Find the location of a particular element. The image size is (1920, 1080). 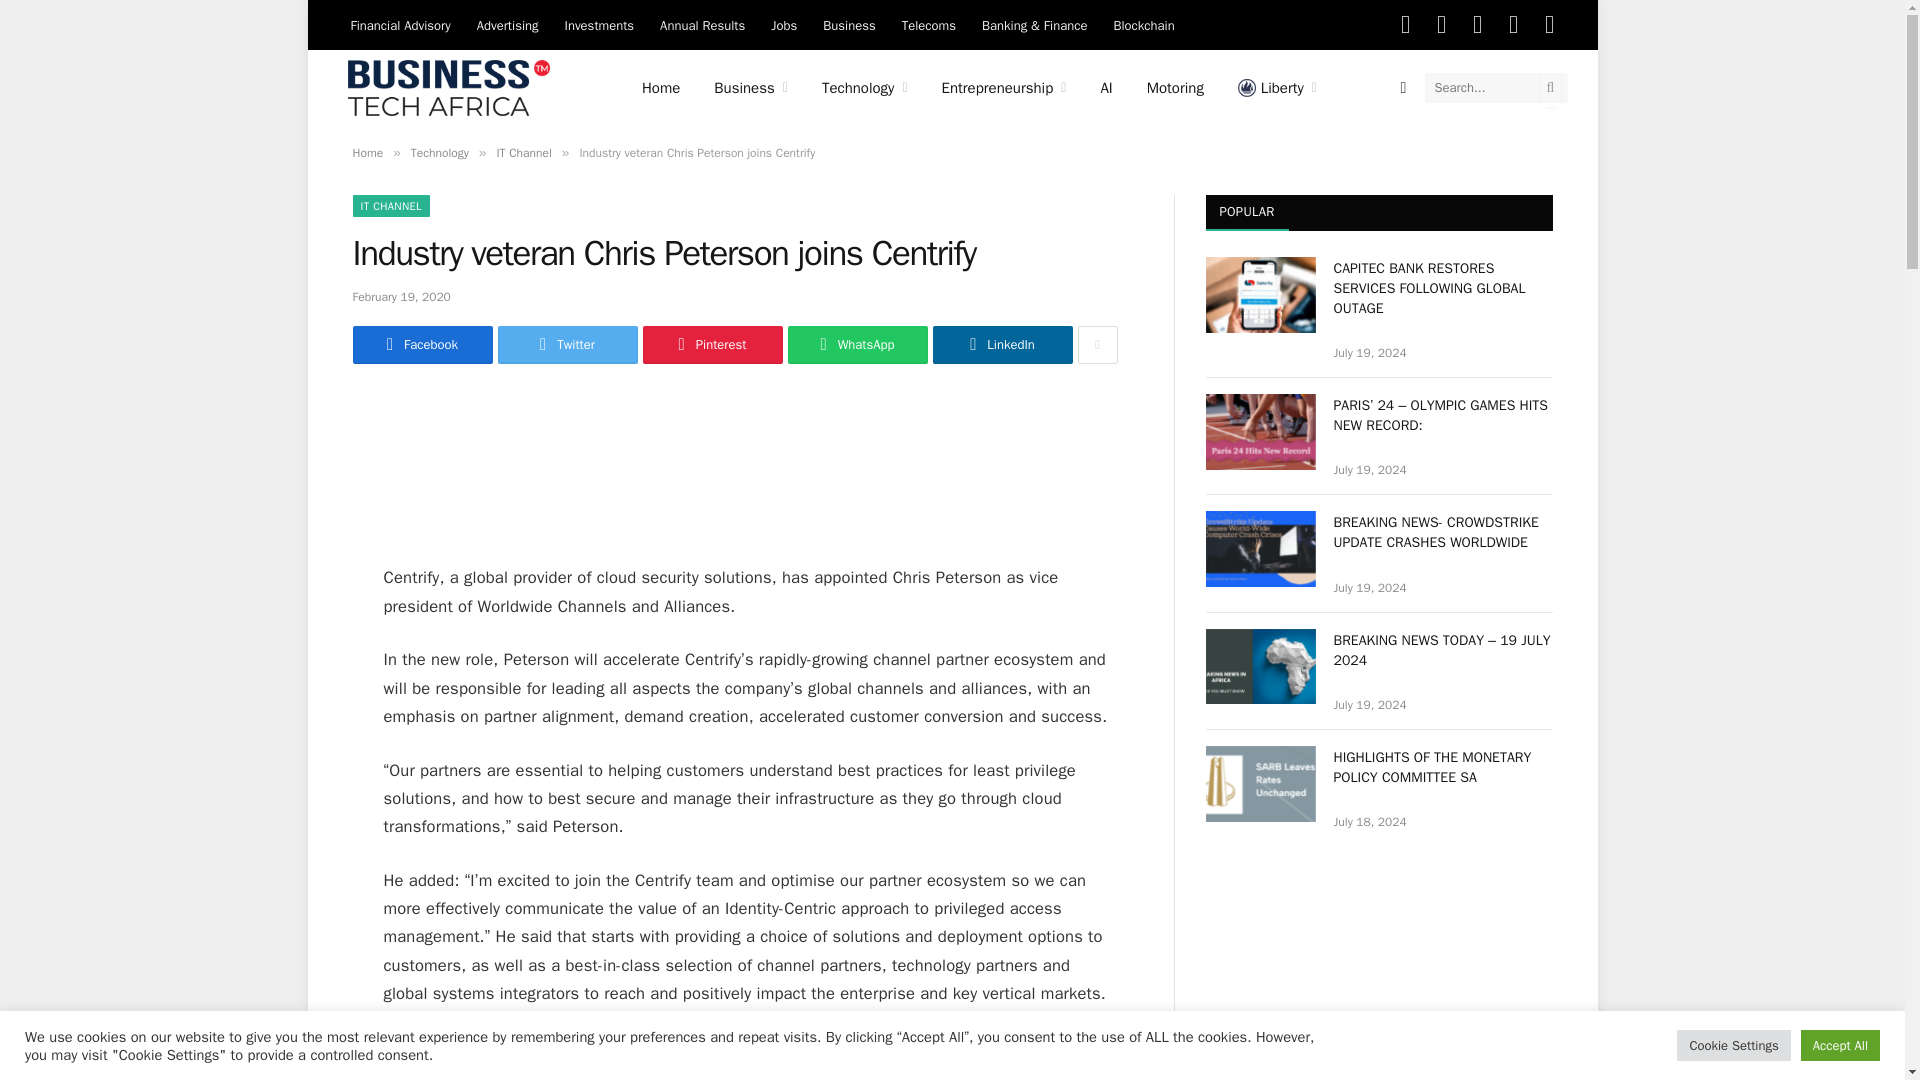

Advertising is located at coordinates (508, 24).